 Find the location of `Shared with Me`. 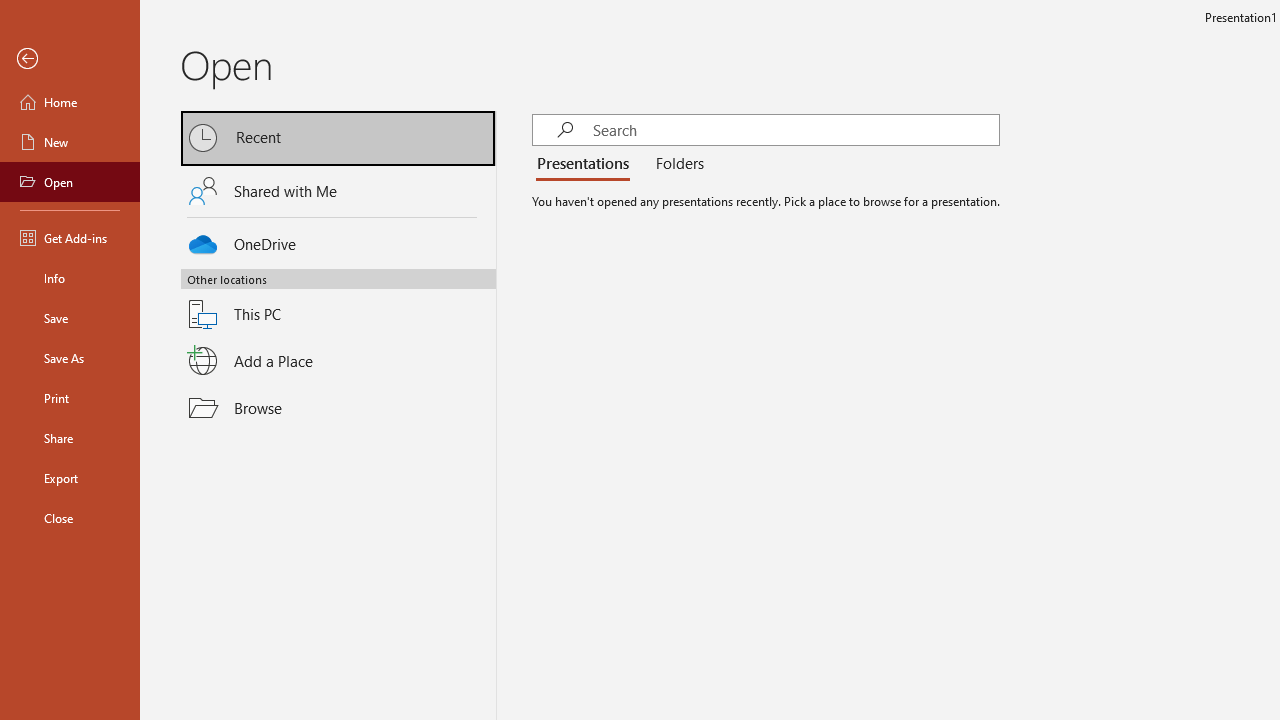

Shared with Me is located at coordinates (338, 191).